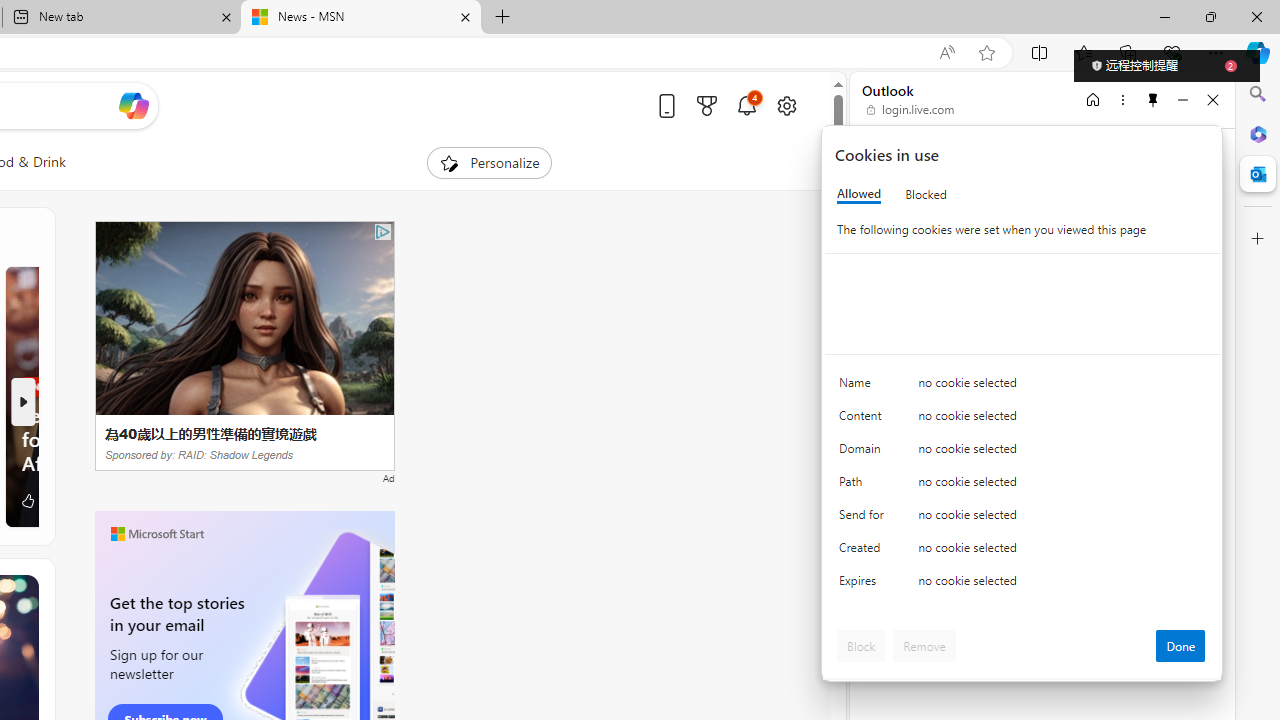 The width and height of the screenshot is (1280, 720). I want to click on Personalize, so click(488, 162).